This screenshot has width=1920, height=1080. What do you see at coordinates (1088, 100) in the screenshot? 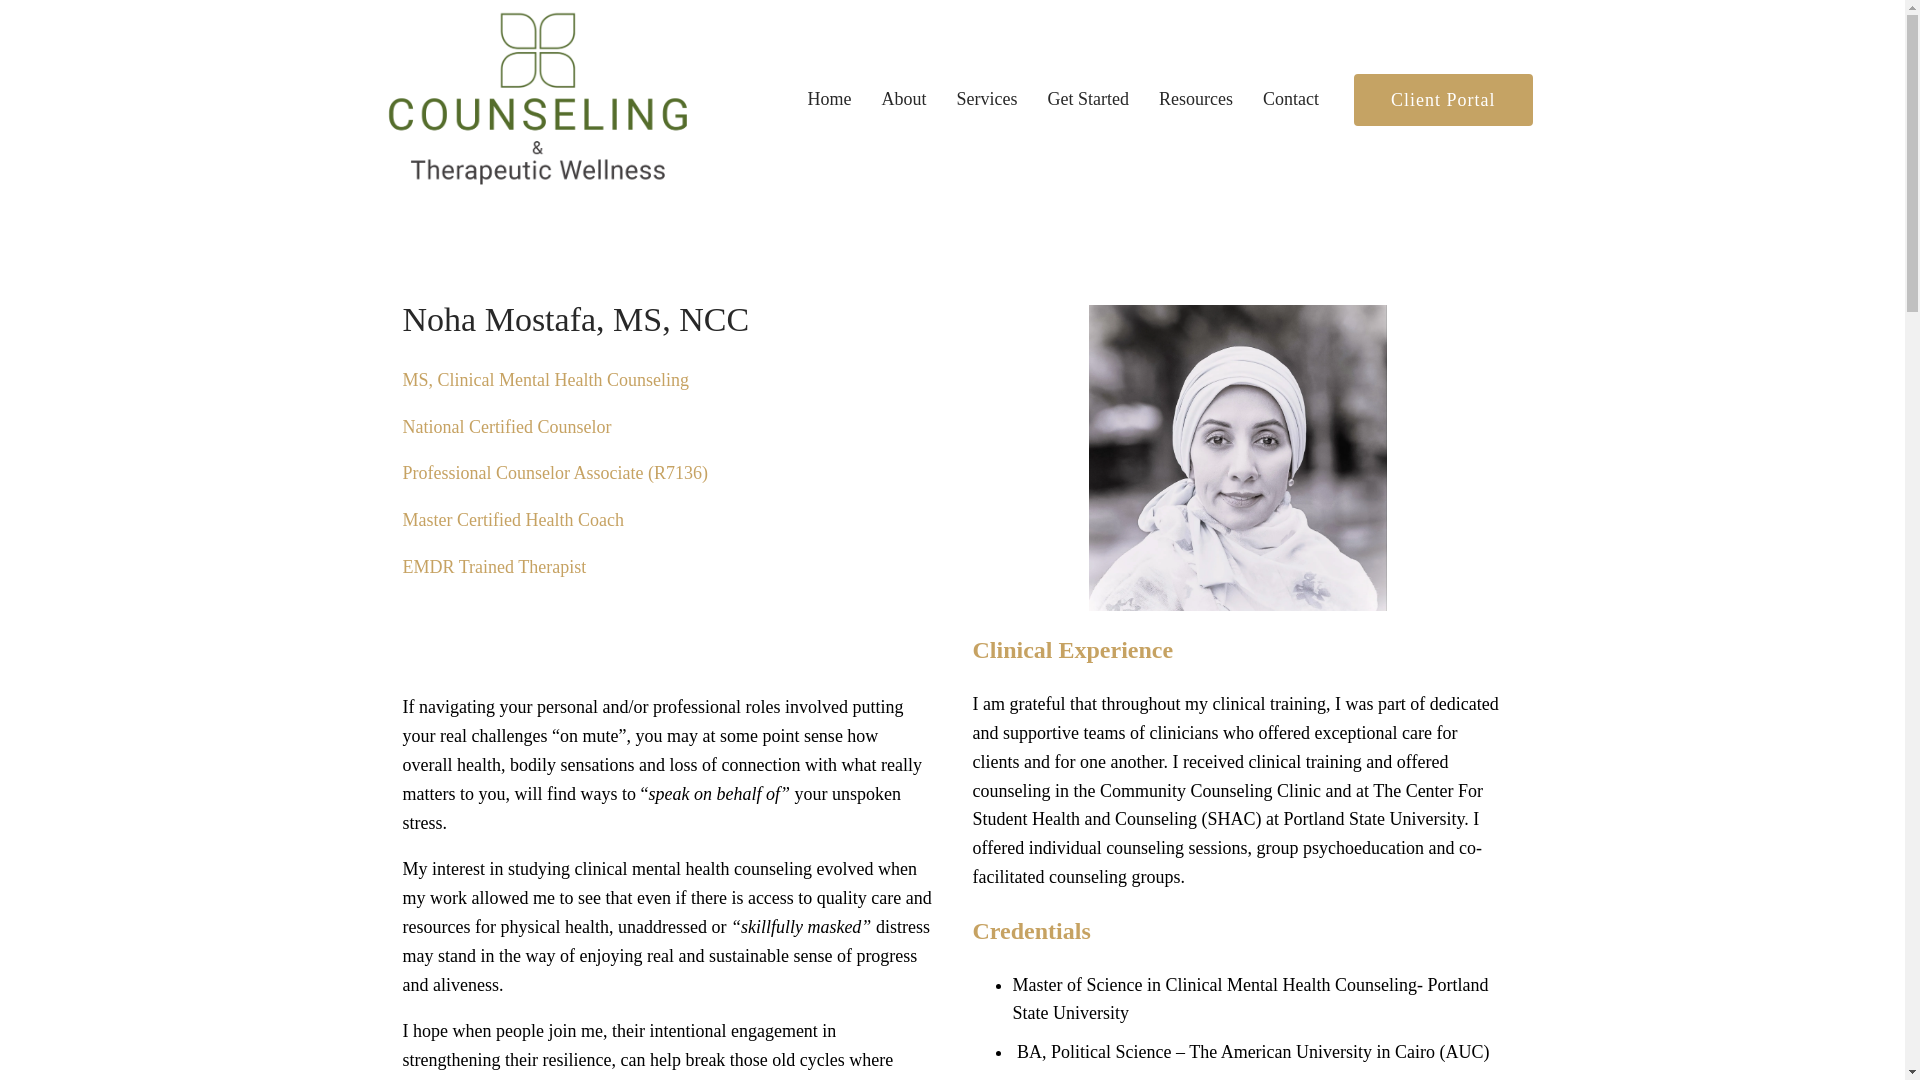
I see `Get Started` at bounding box center [1088, 100].